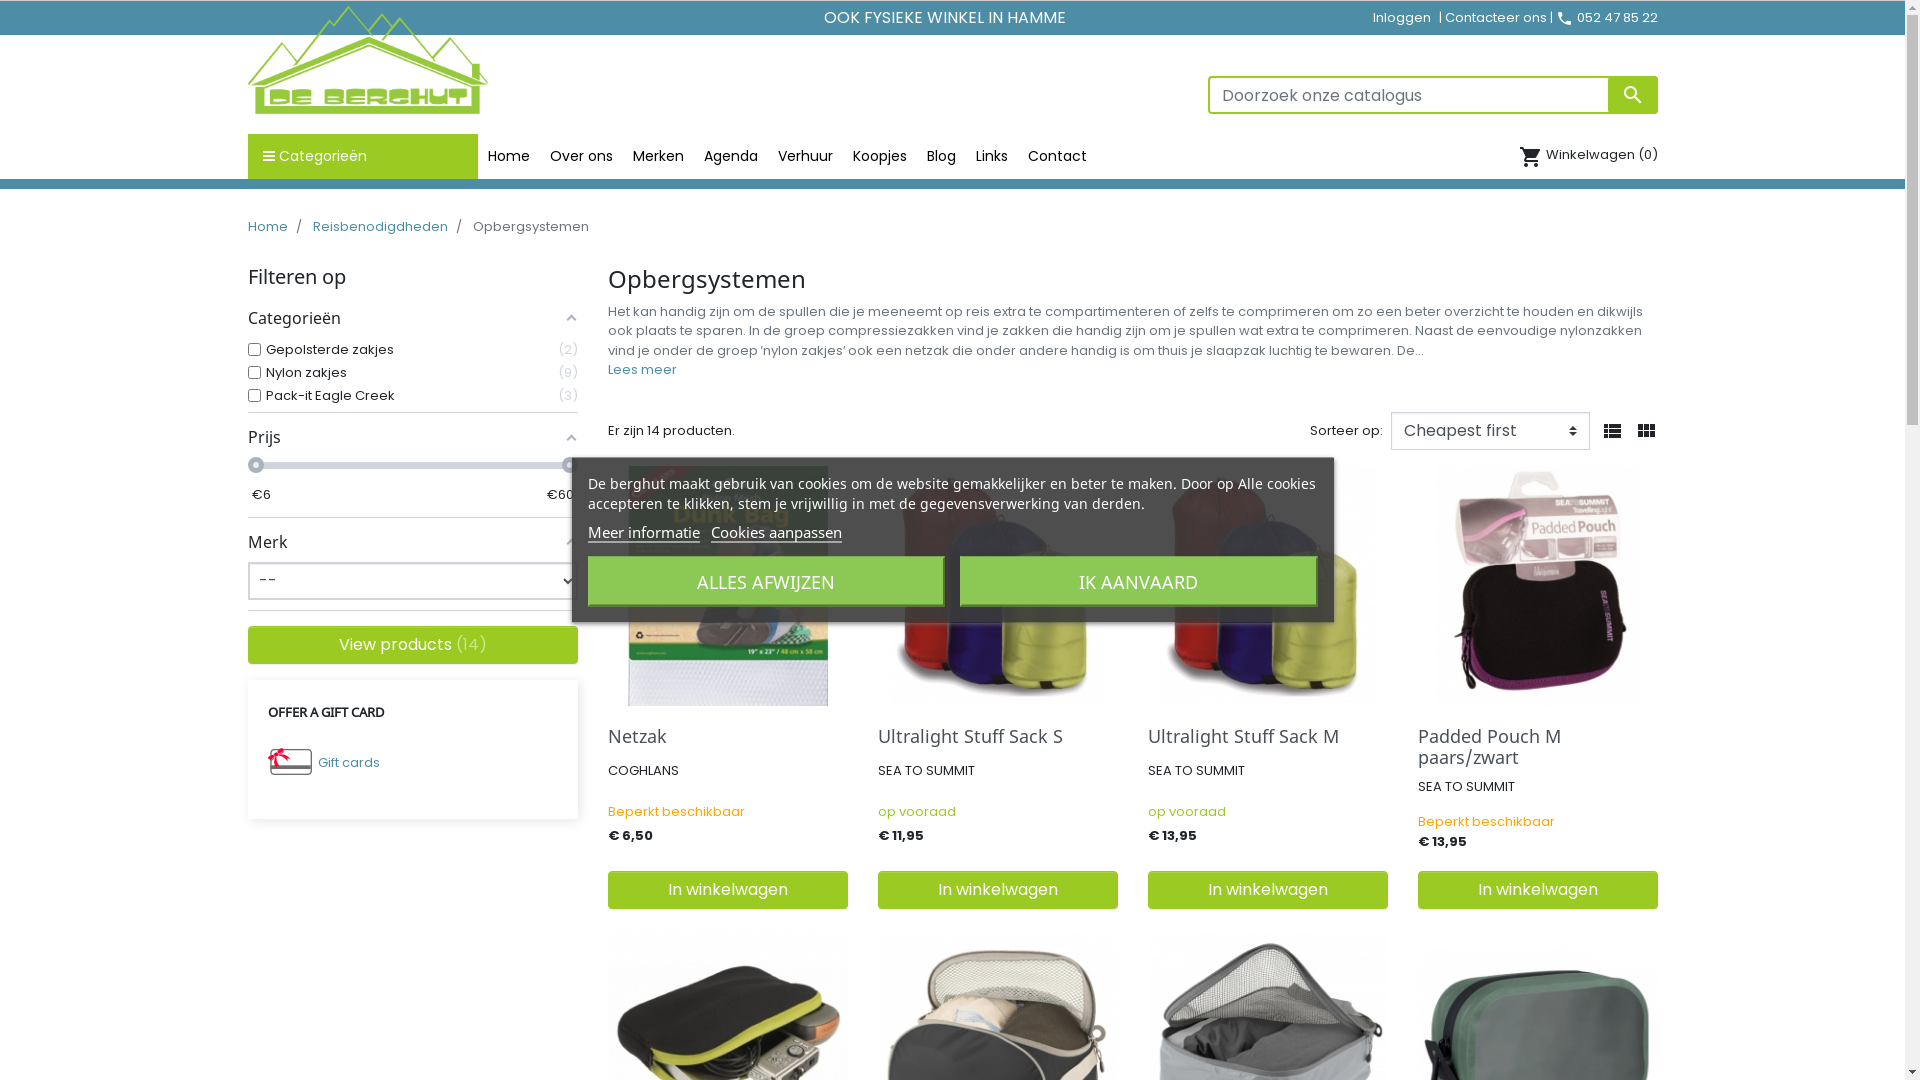 This screenshot has height=1080, width=1920. I want to click on In winkelwagen, so click(998, 890).